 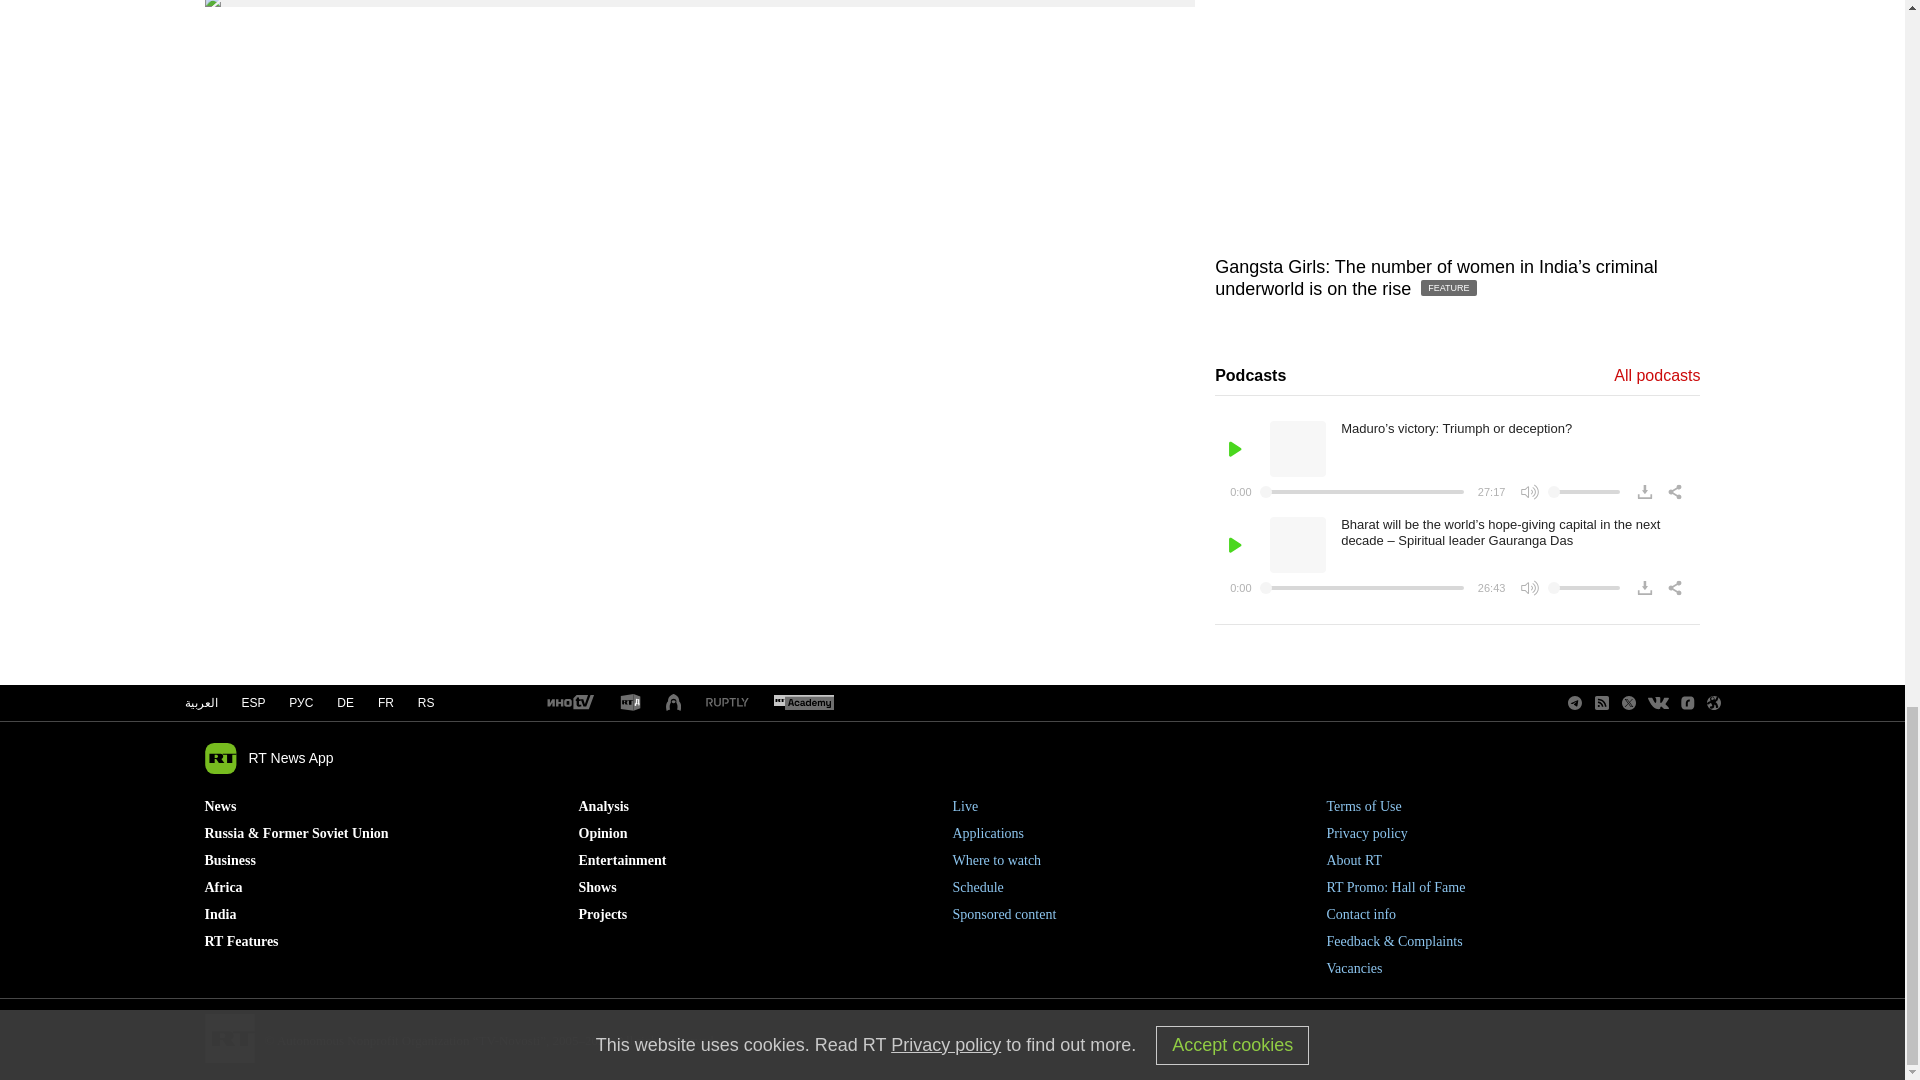 I want to click on RT , so click(x=727, y=702).